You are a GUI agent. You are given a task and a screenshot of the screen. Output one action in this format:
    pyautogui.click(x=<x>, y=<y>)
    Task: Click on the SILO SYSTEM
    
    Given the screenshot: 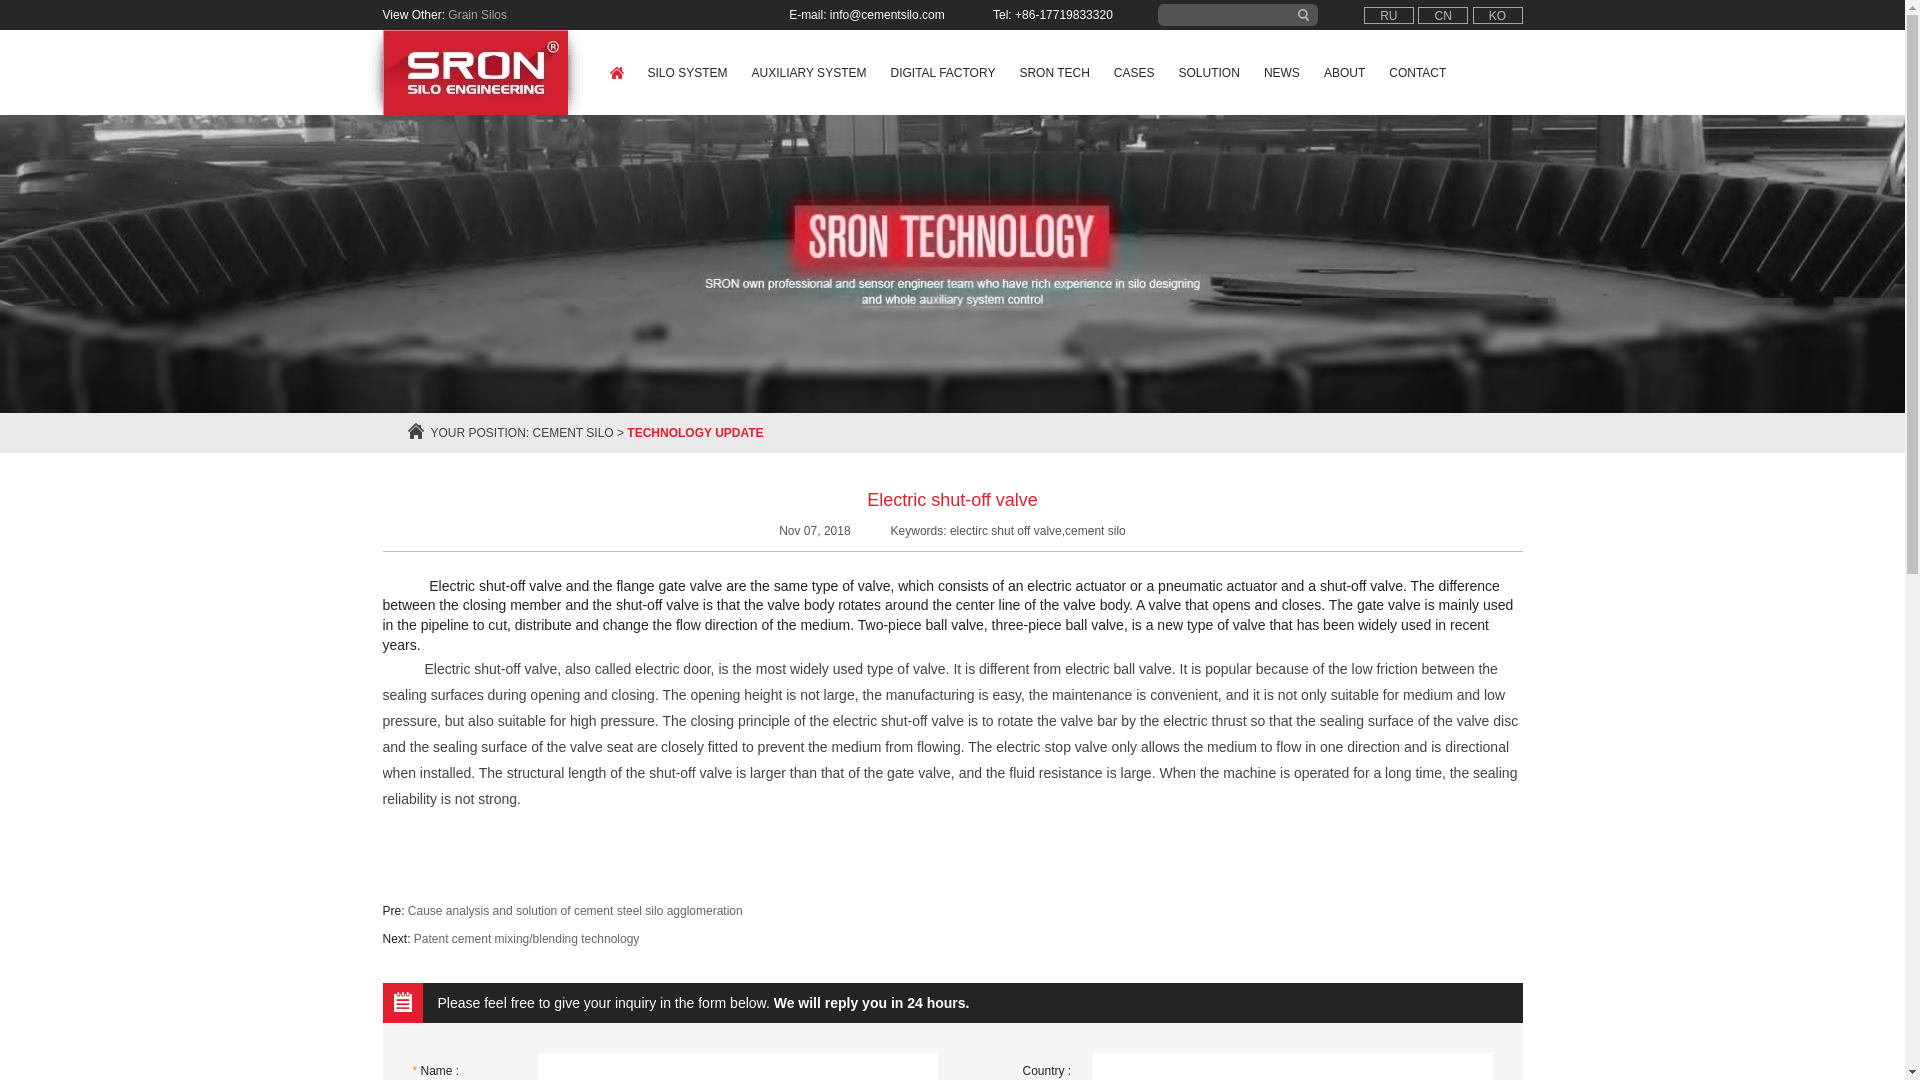 What is the action you would take?
    pyautogui.click(x=687, y=72)
    